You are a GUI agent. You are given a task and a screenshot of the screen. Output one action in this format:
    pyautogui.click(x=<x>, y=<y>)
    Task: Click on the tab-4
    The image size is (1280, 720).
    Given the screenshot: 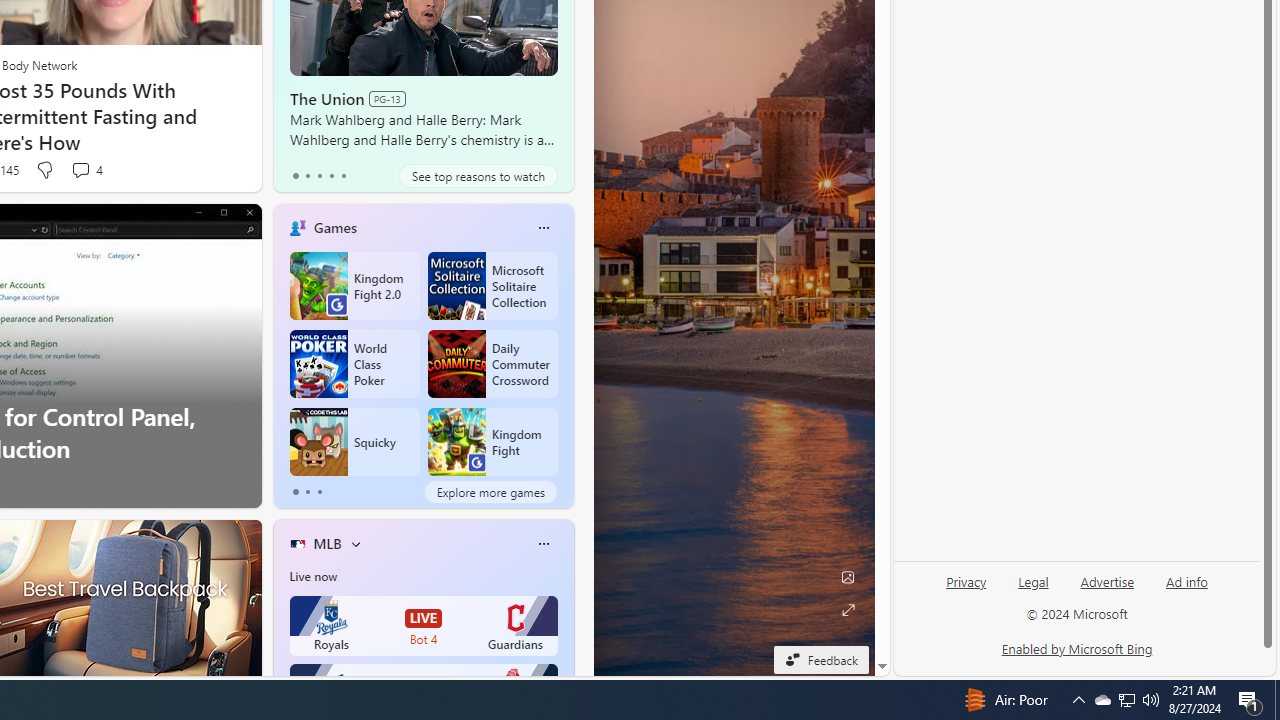 What is the action you would take?
    pyautogui.click(x=342, y=176)
    